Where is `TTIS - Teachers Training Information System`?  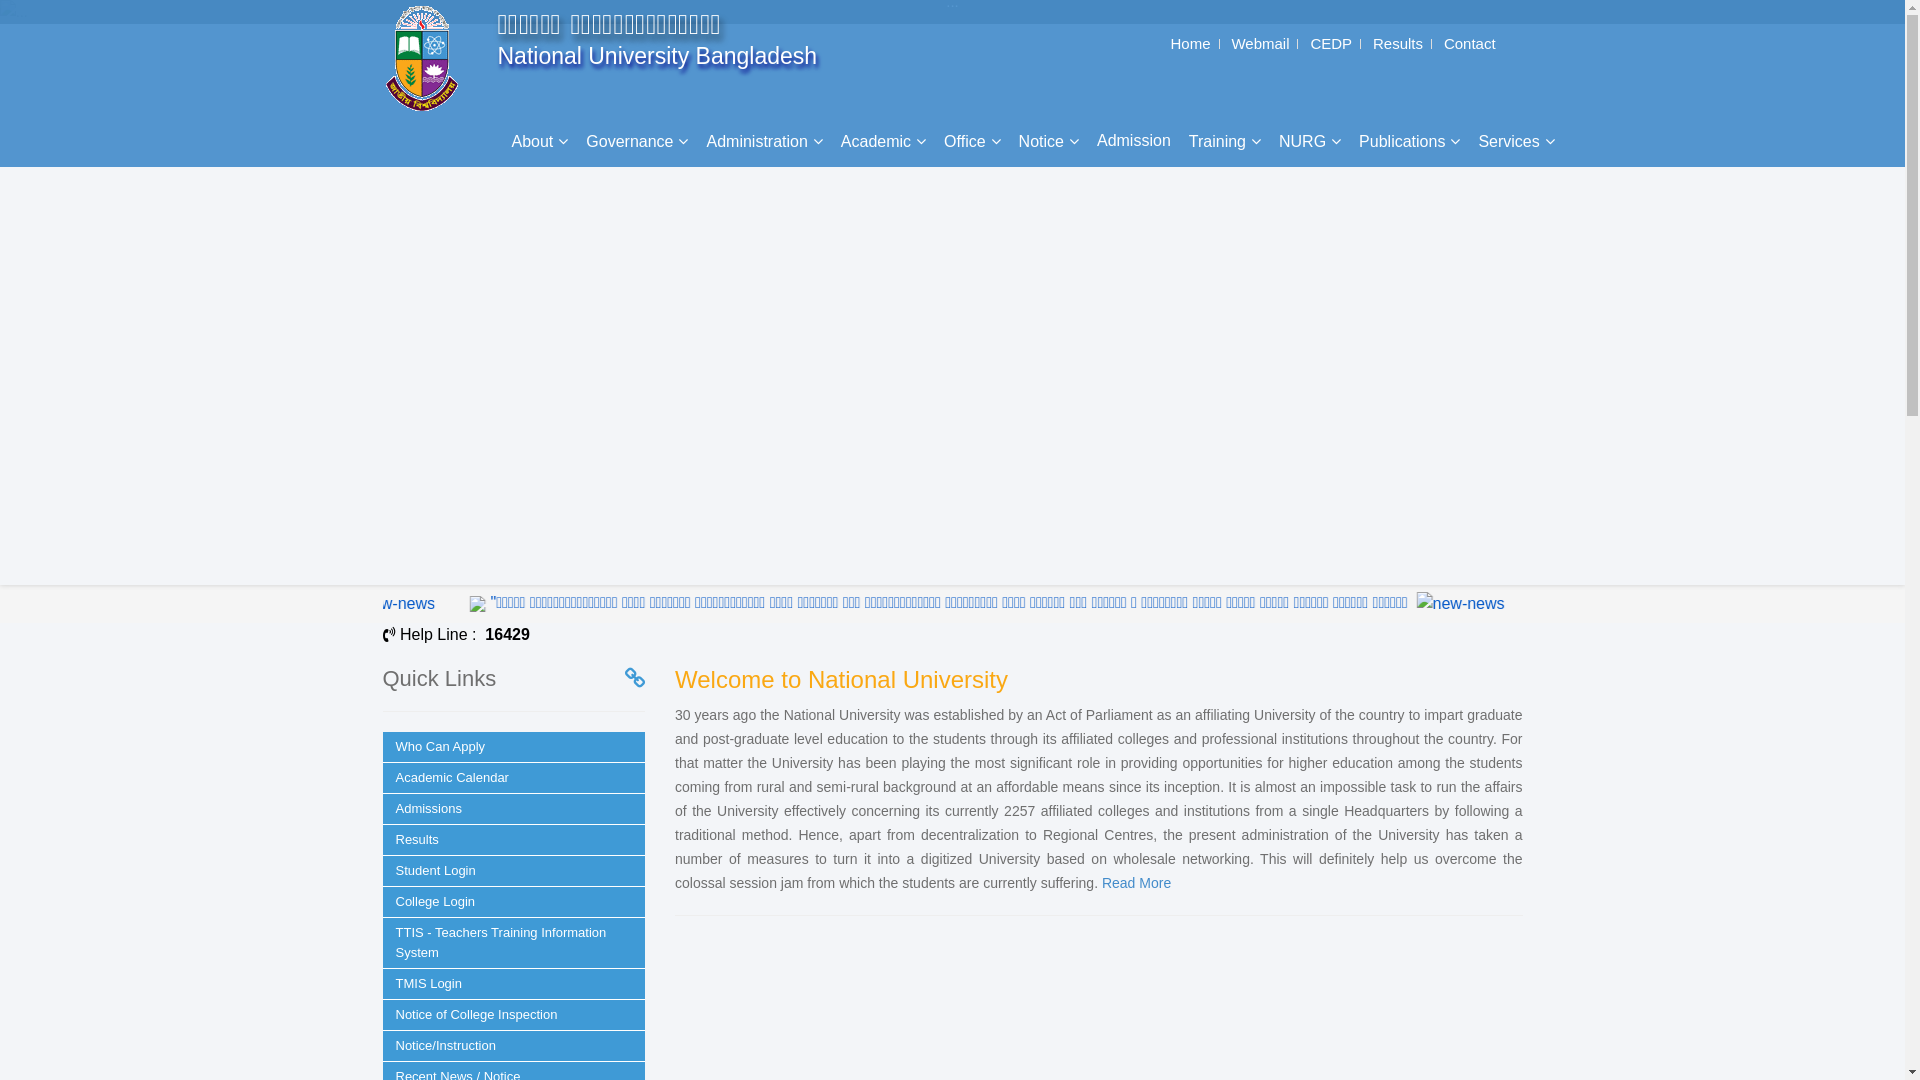 TTIS - Teachers Training Information System is located at coordinates (514, 943).